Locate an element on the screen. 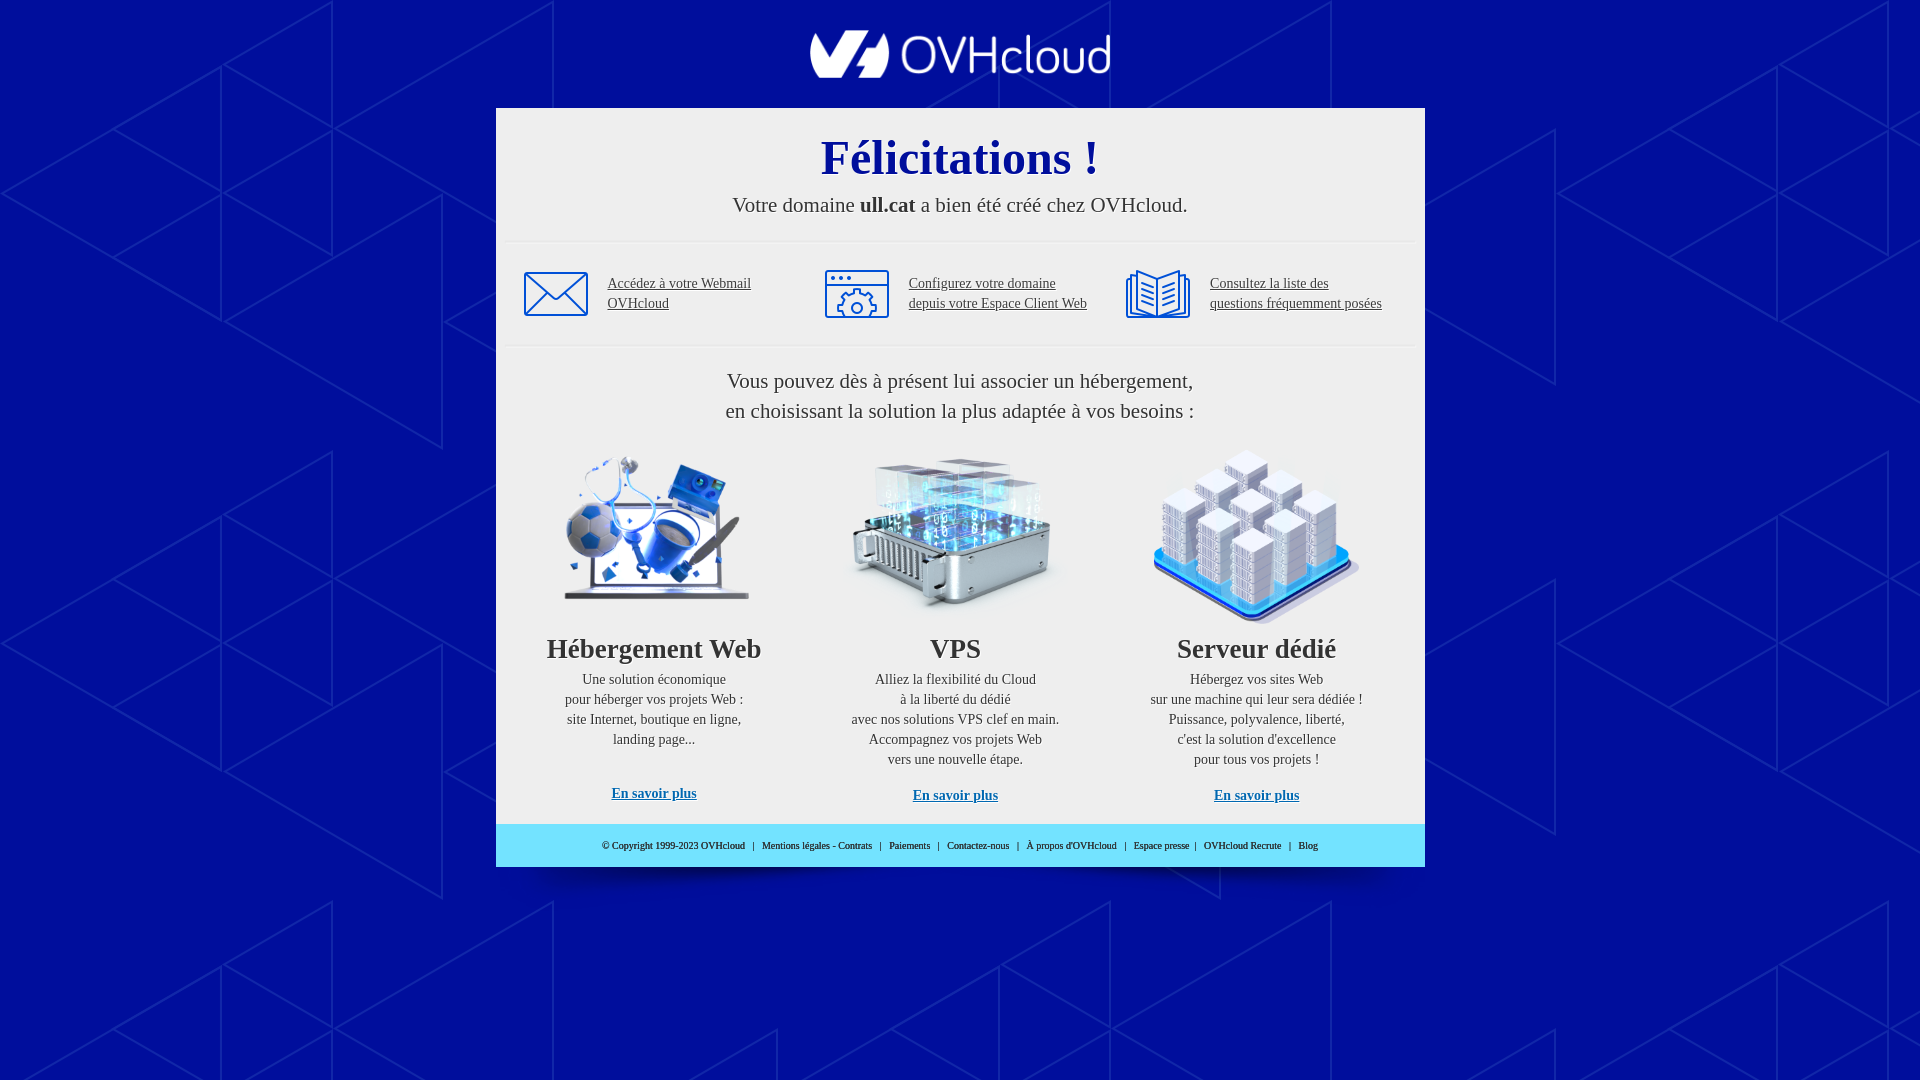 The image size is (1920, 1080). En savoir plus is located at coordinates (1256, 796).